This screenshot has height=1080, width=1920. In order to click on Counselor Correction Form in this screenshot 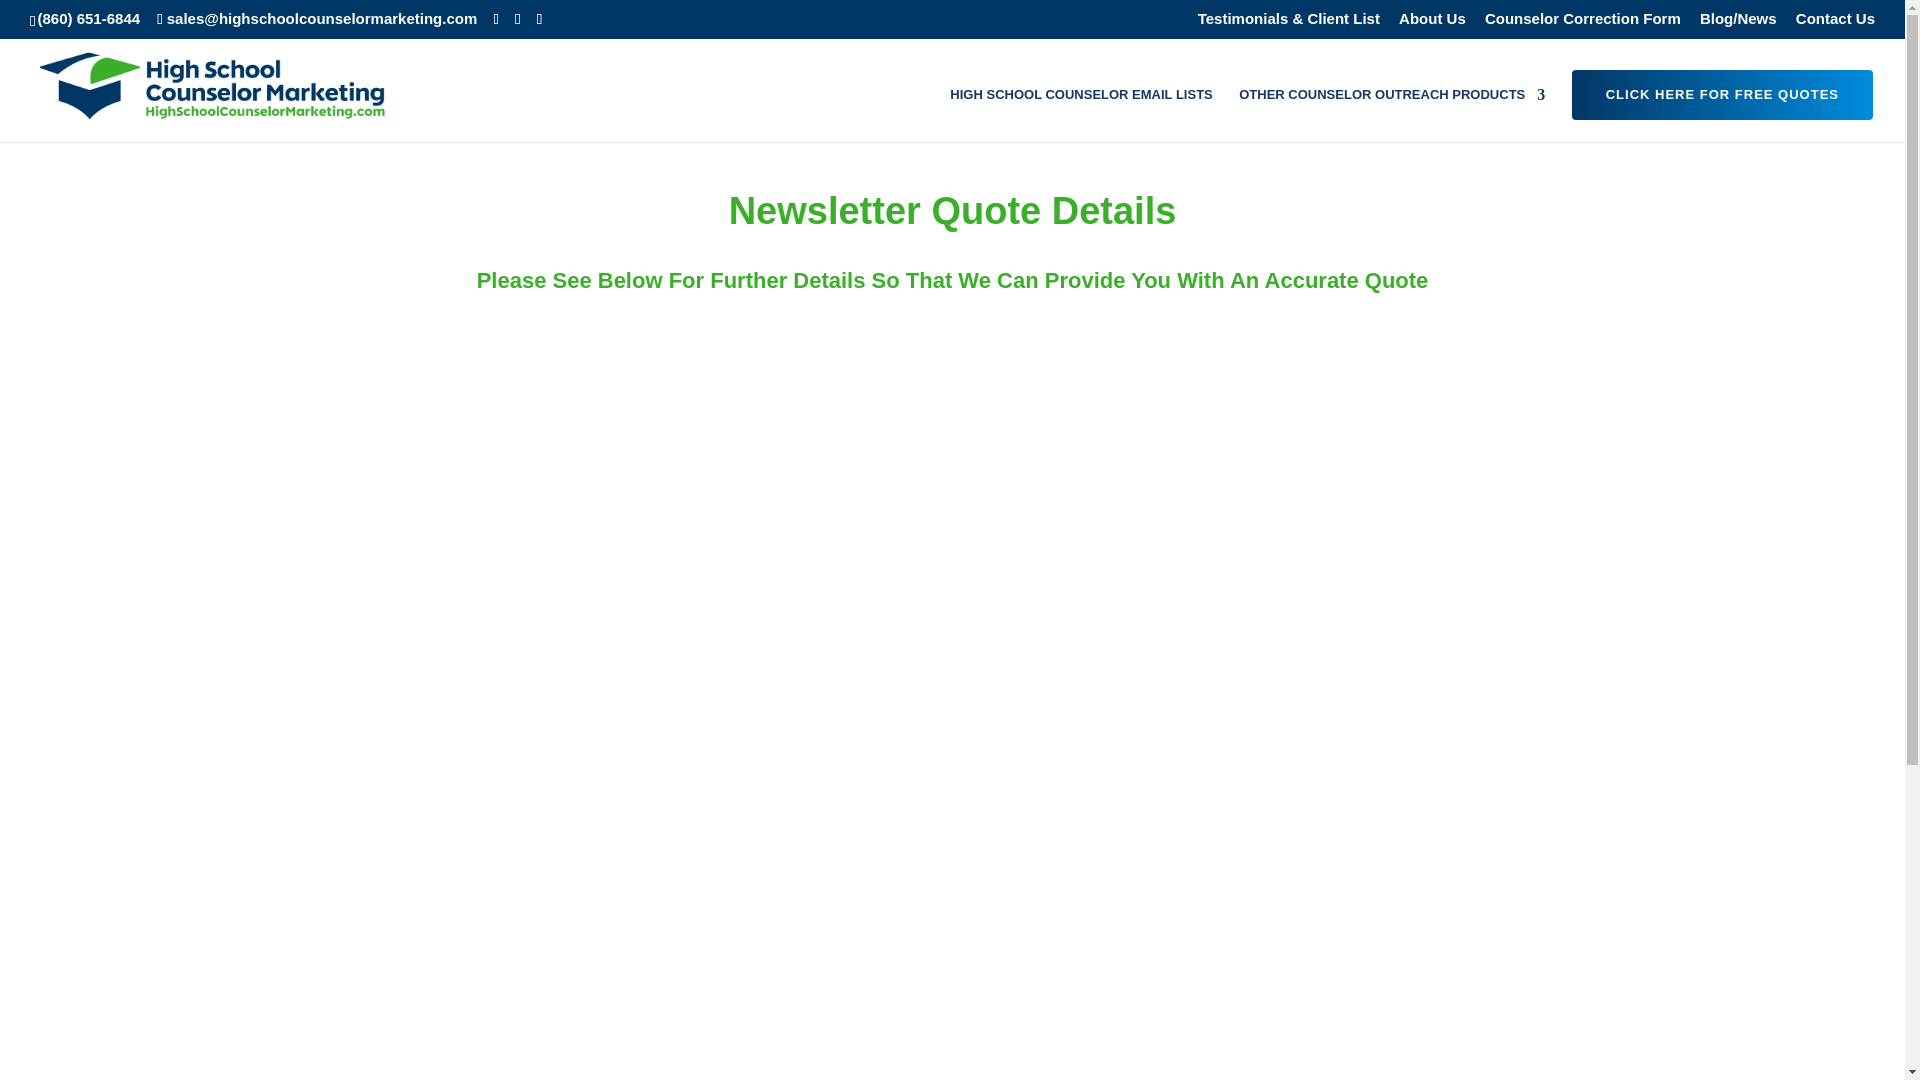, I will do `click(1582, 23)`.